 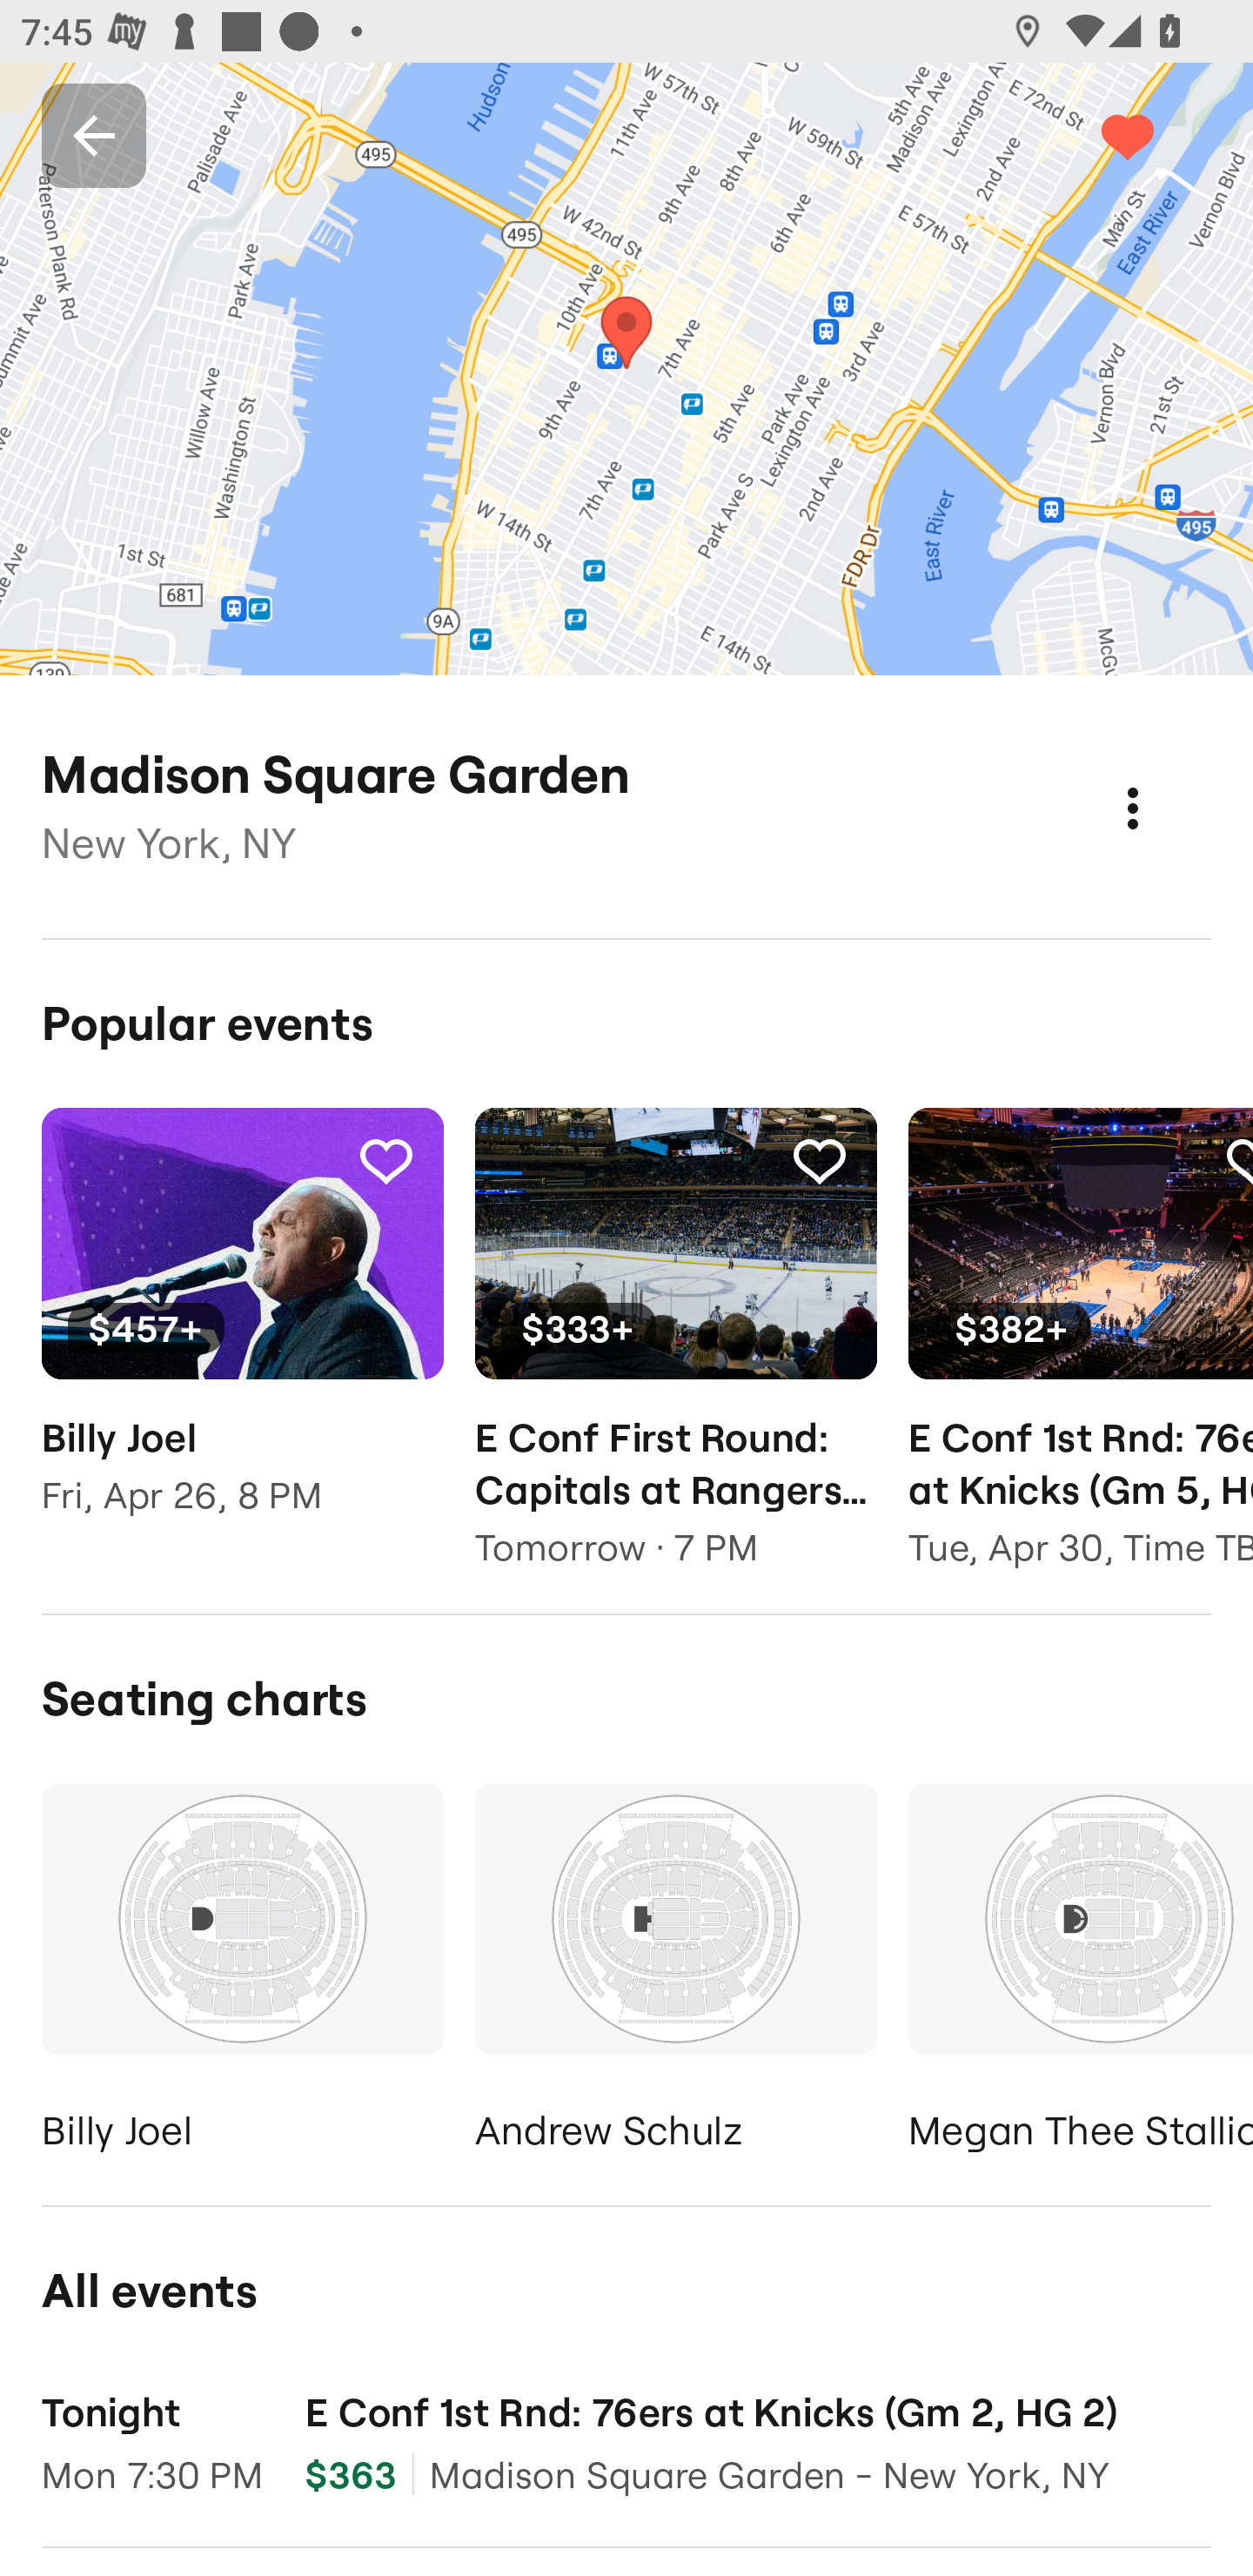 What do you see at coordinates (1159, 134) in the screenshot?
I see `Tracking` at bounding box center [1159, 134].